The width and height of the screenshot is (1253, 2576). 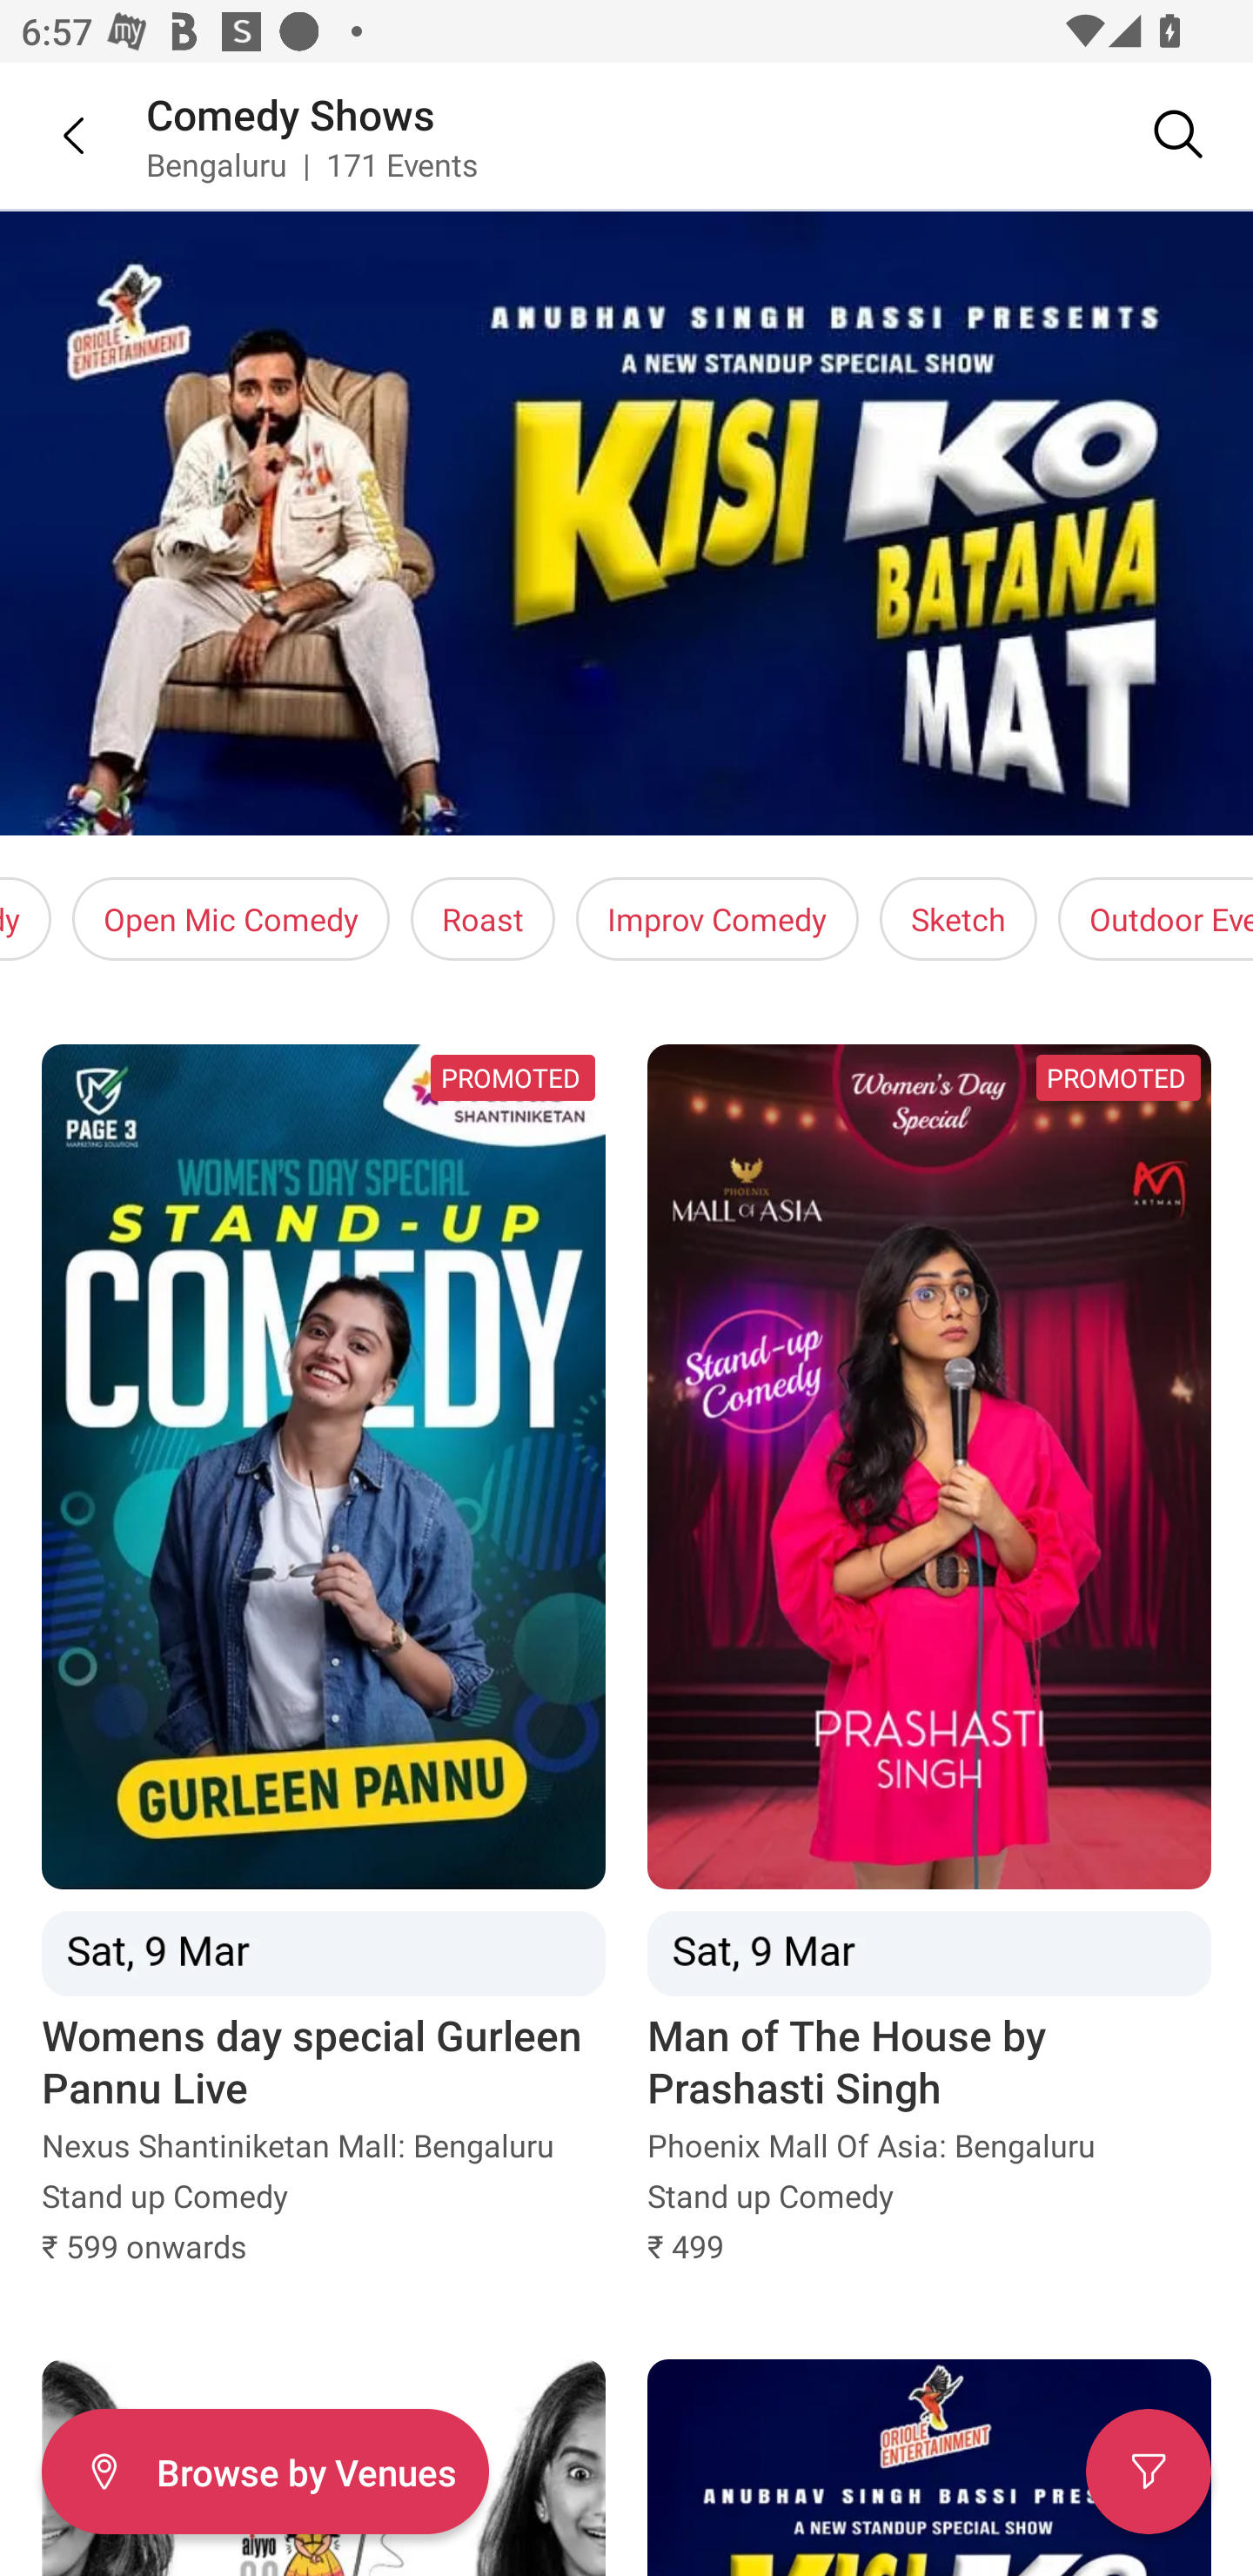 I want to click on Filter Browse by Venues, so click(x=265, y=2472).